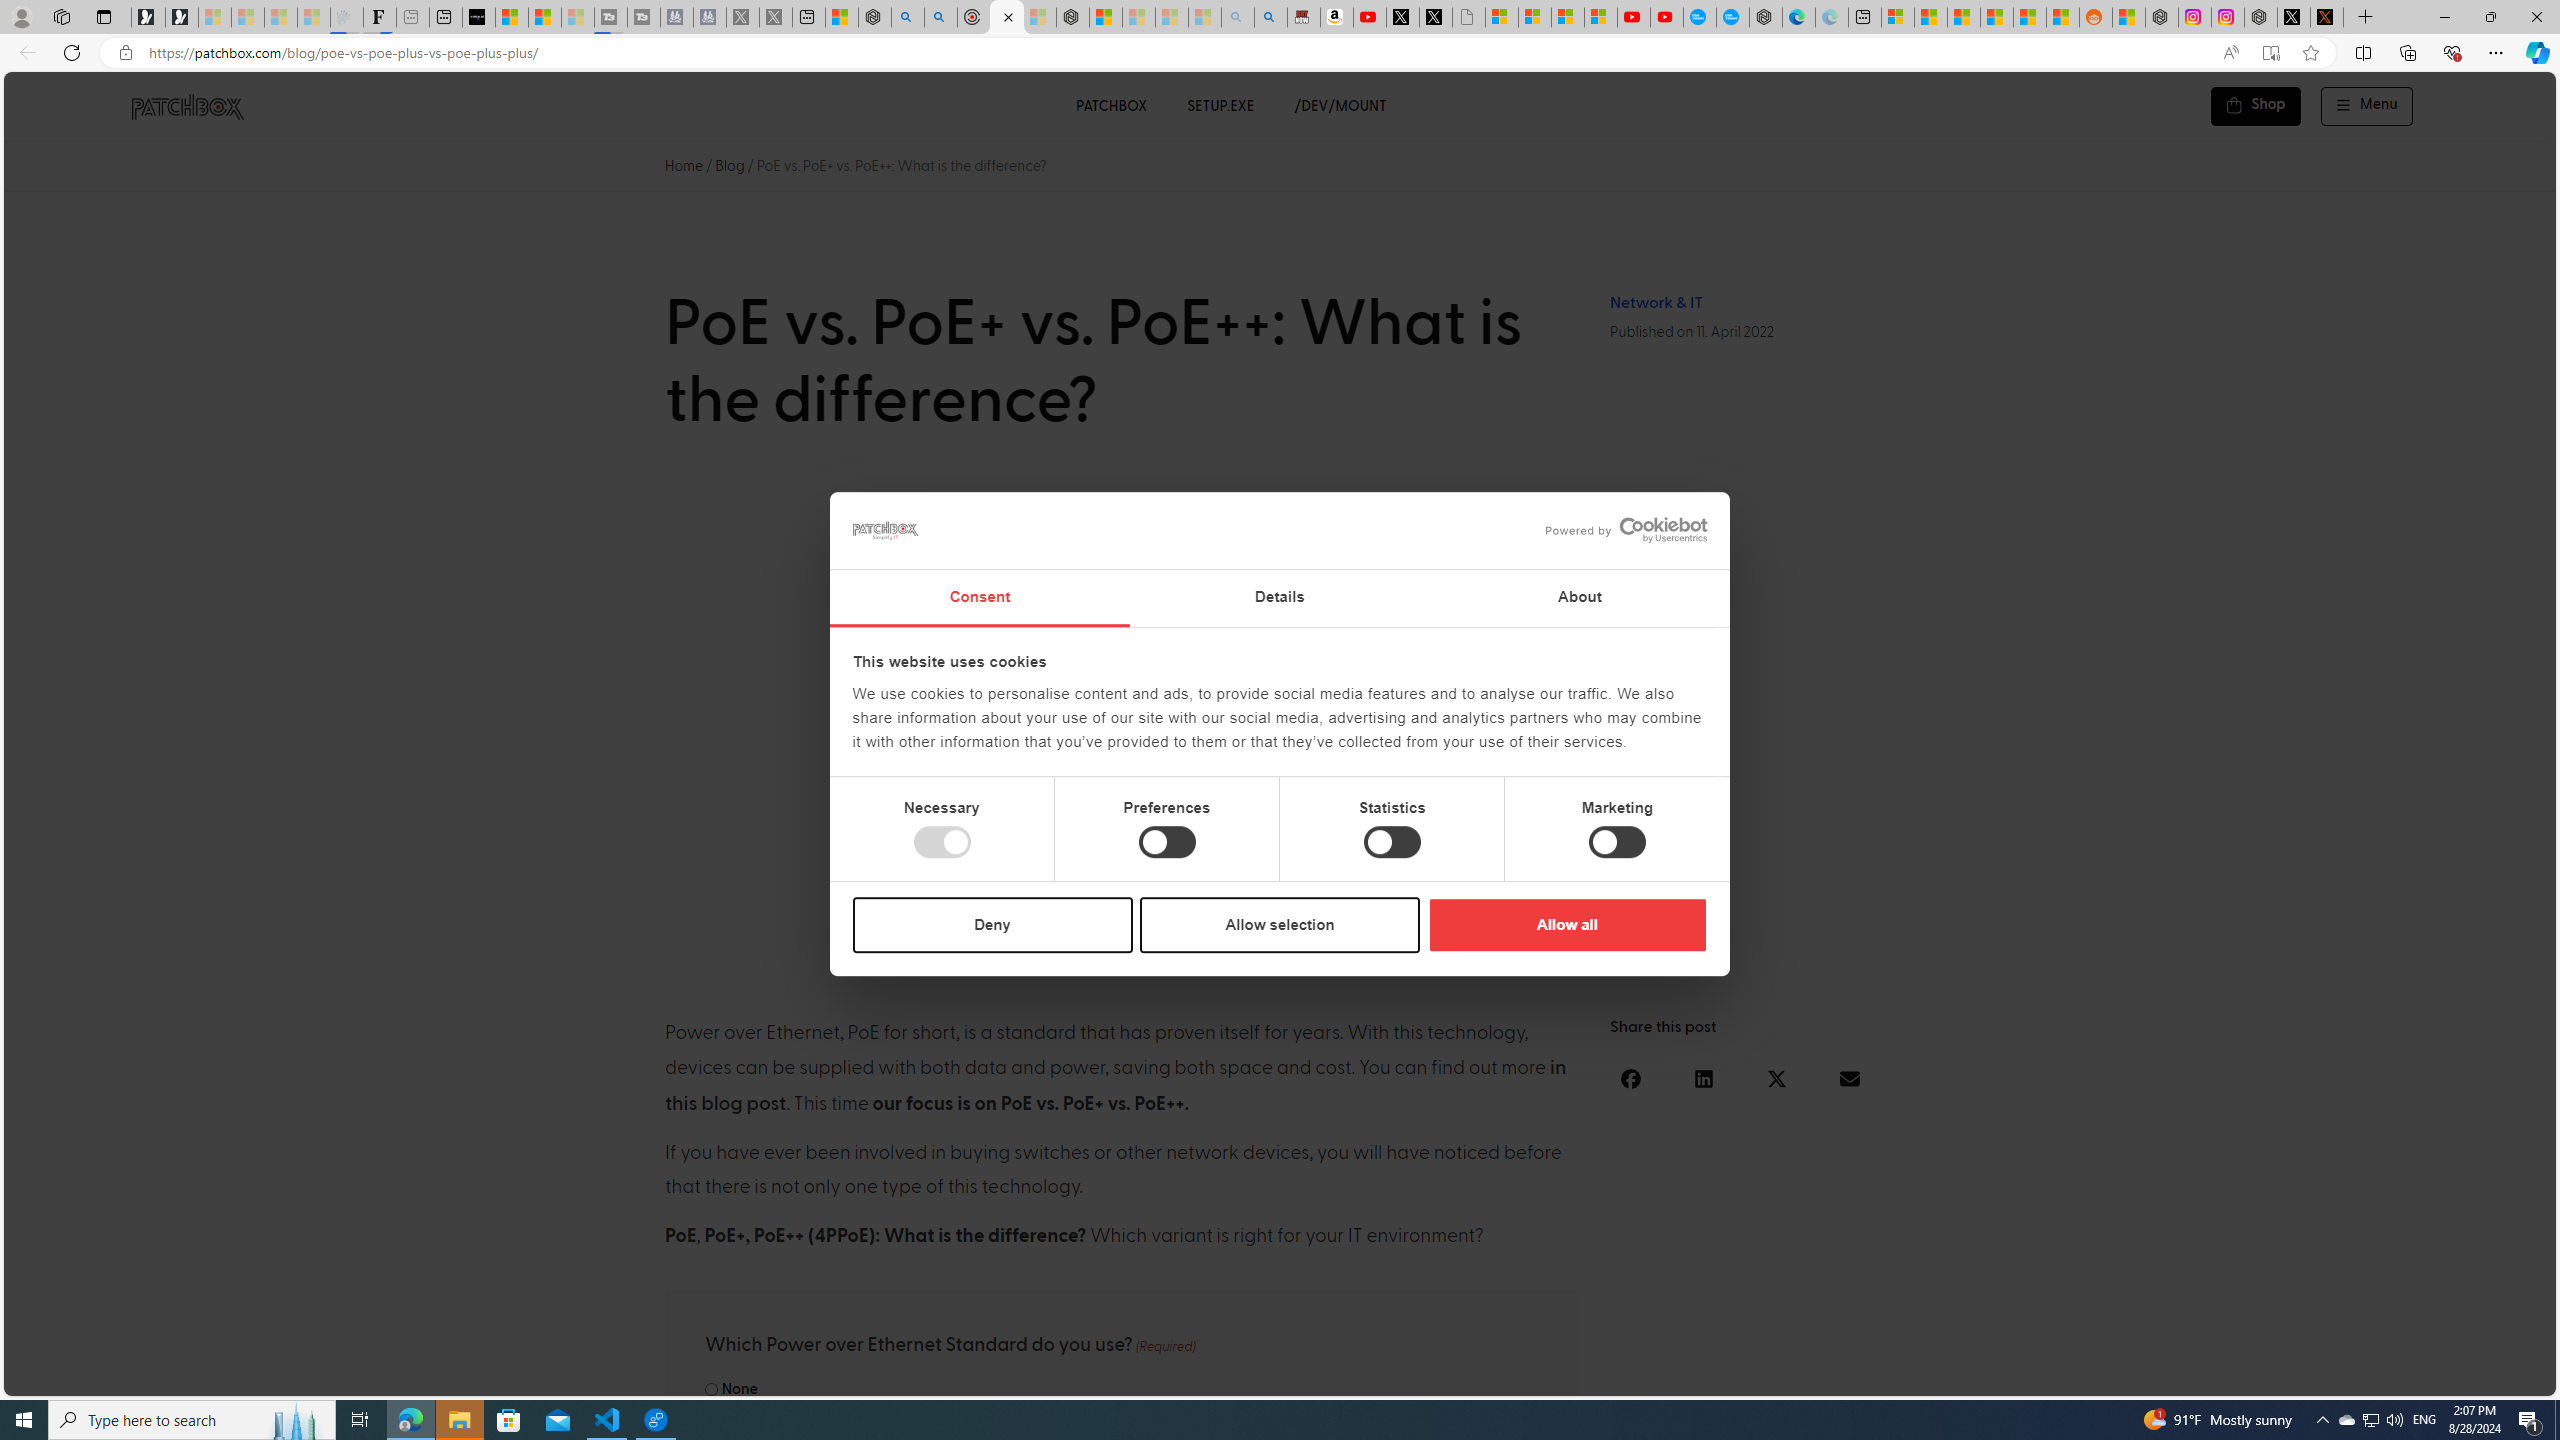 The image size is (2560, 1440). What do you see at coordinates (2426, 1377) in the screenshot?
I see `Language switcher : Greek` at bounding box center [2426, 1377].